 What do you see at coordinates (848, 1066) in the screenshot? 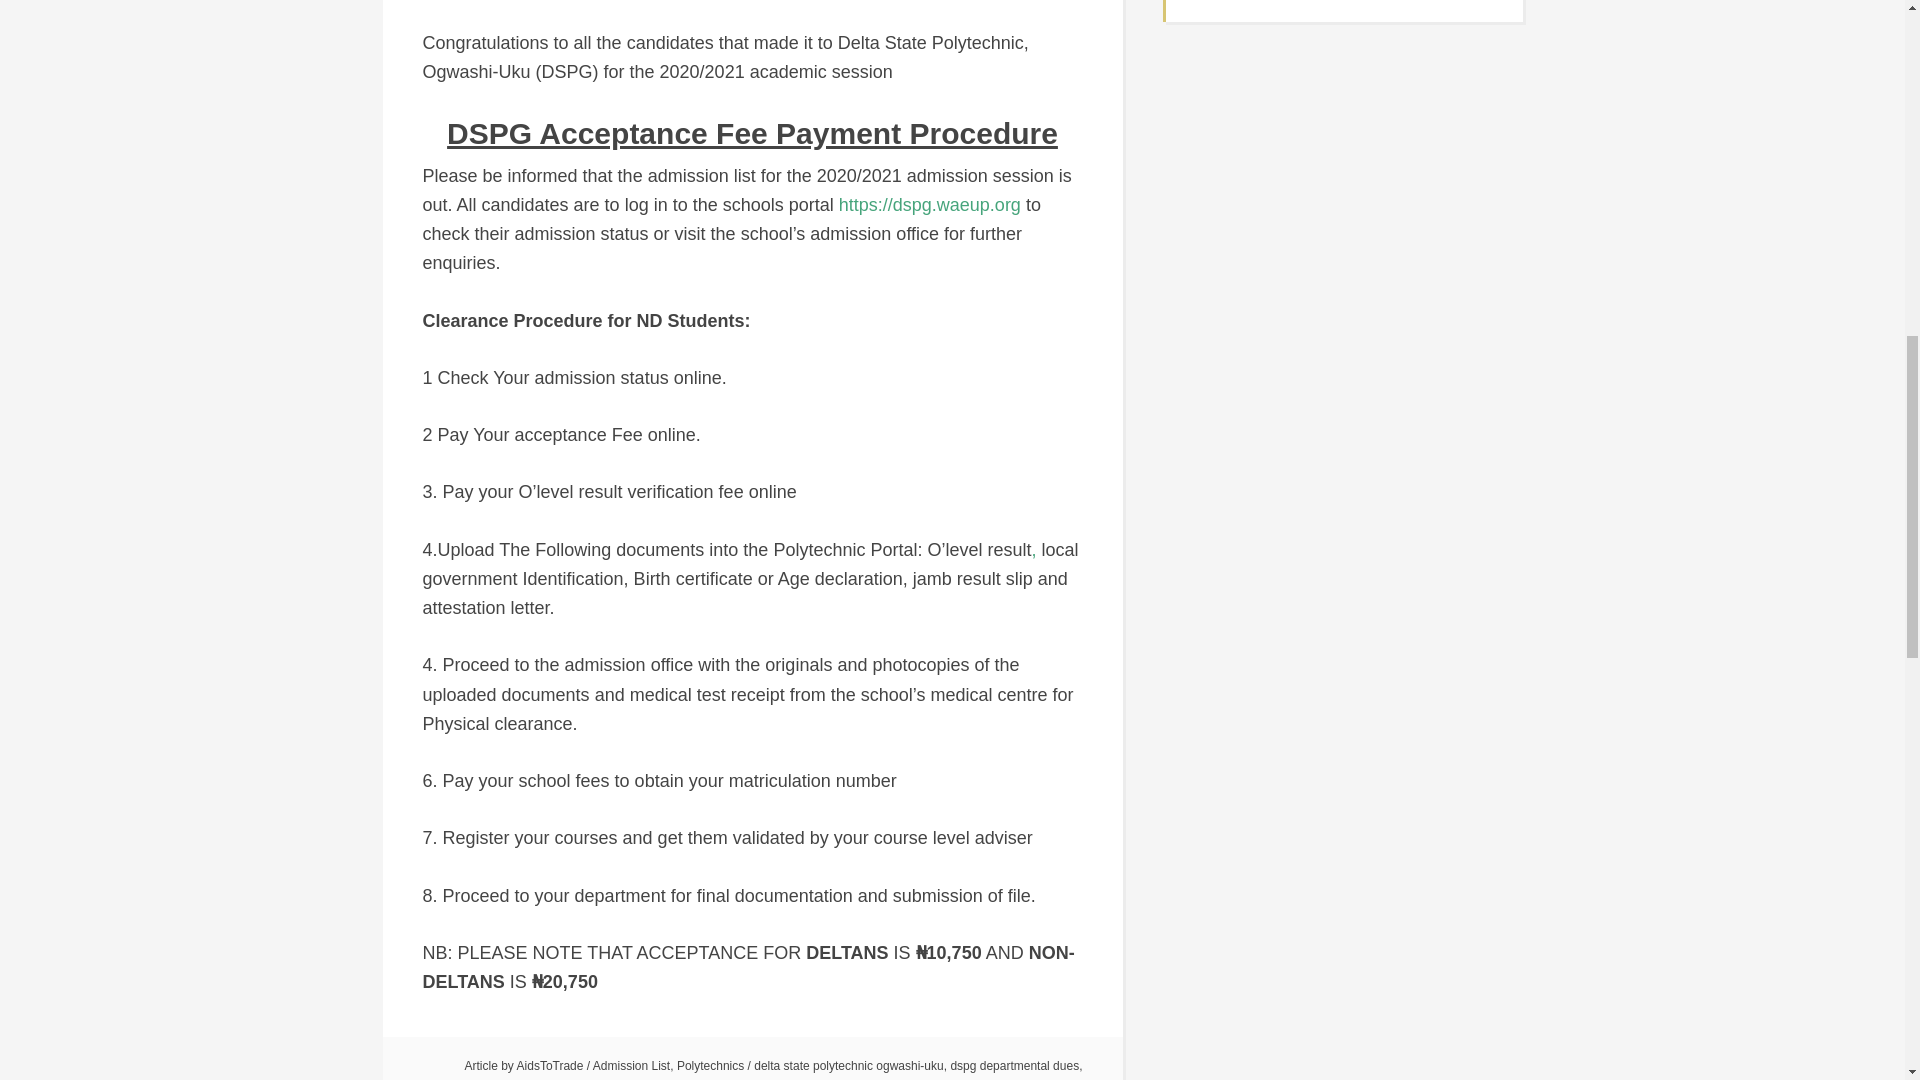
I see `delta state polytechnic ogwashi-uku` at bounding box center [848, 1066].